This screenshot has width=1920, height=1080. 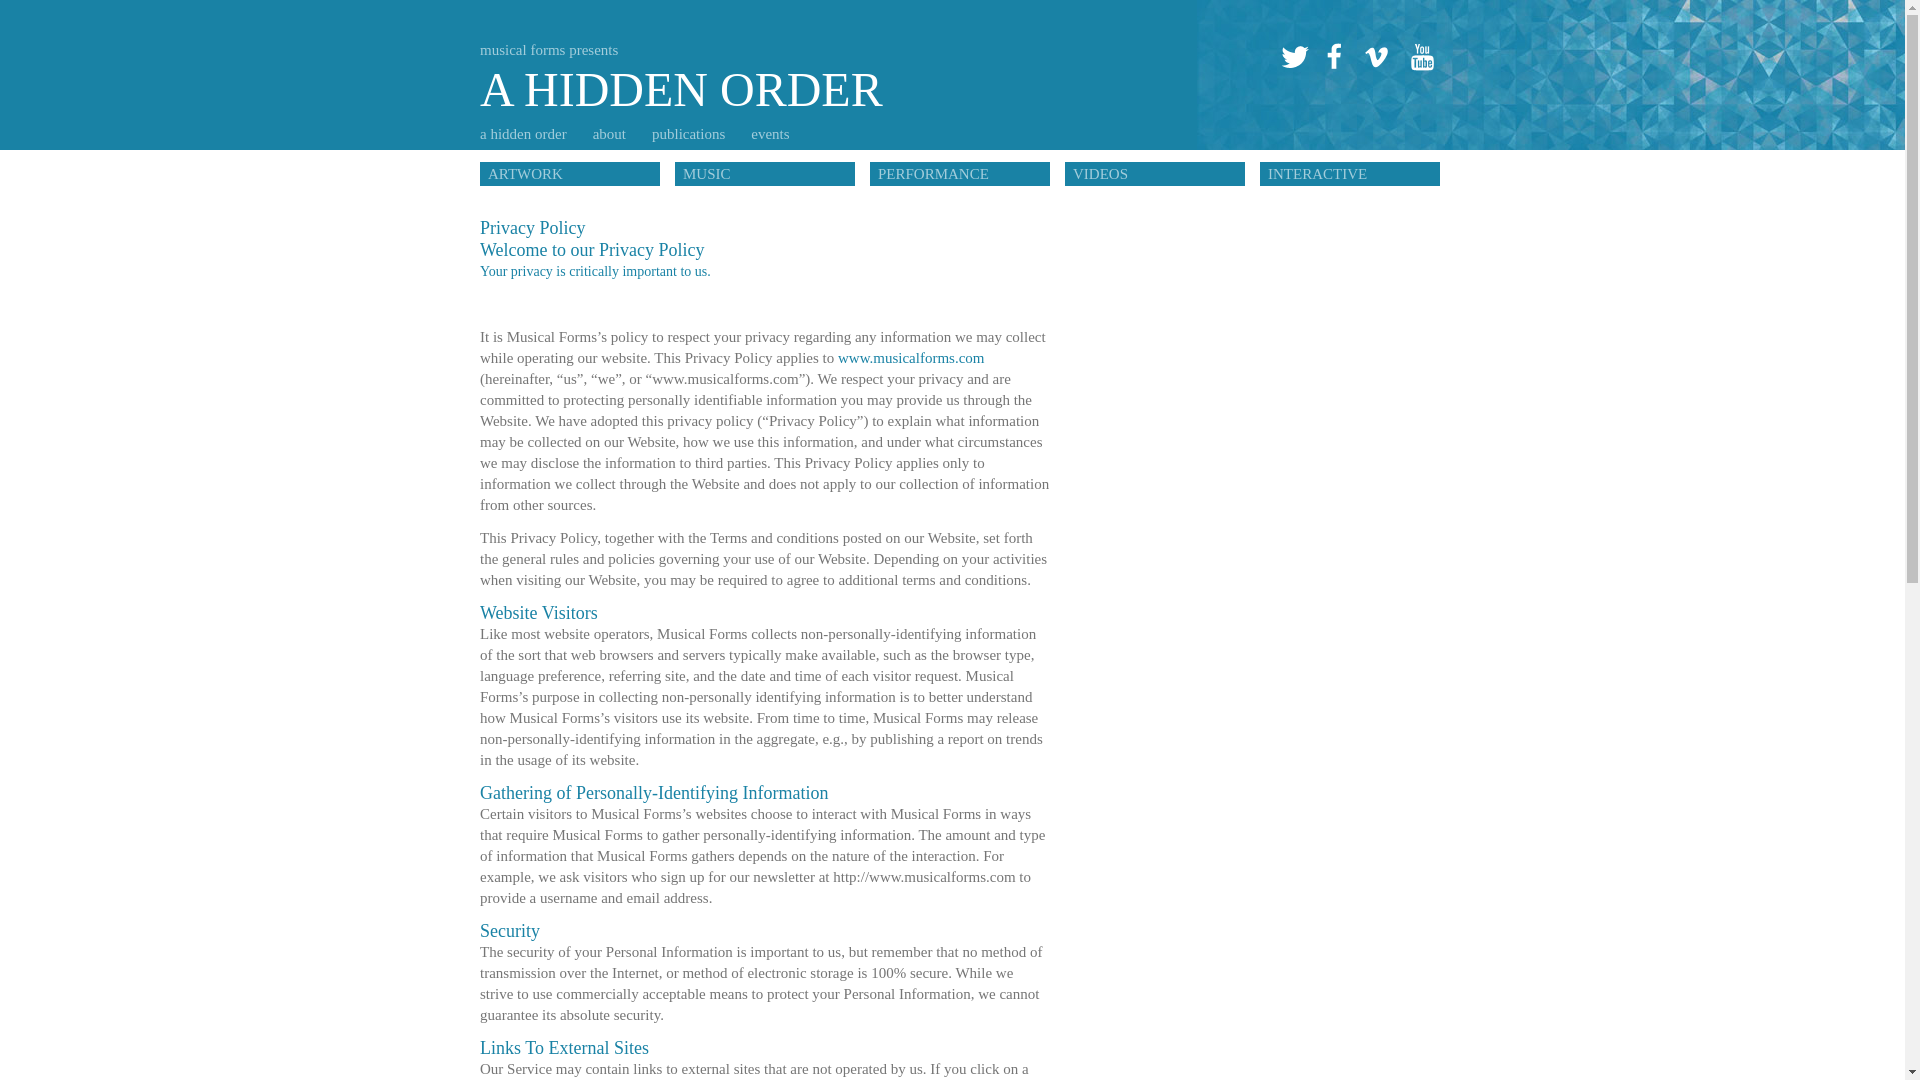 I want to click on about, so click(x=616, y=134).